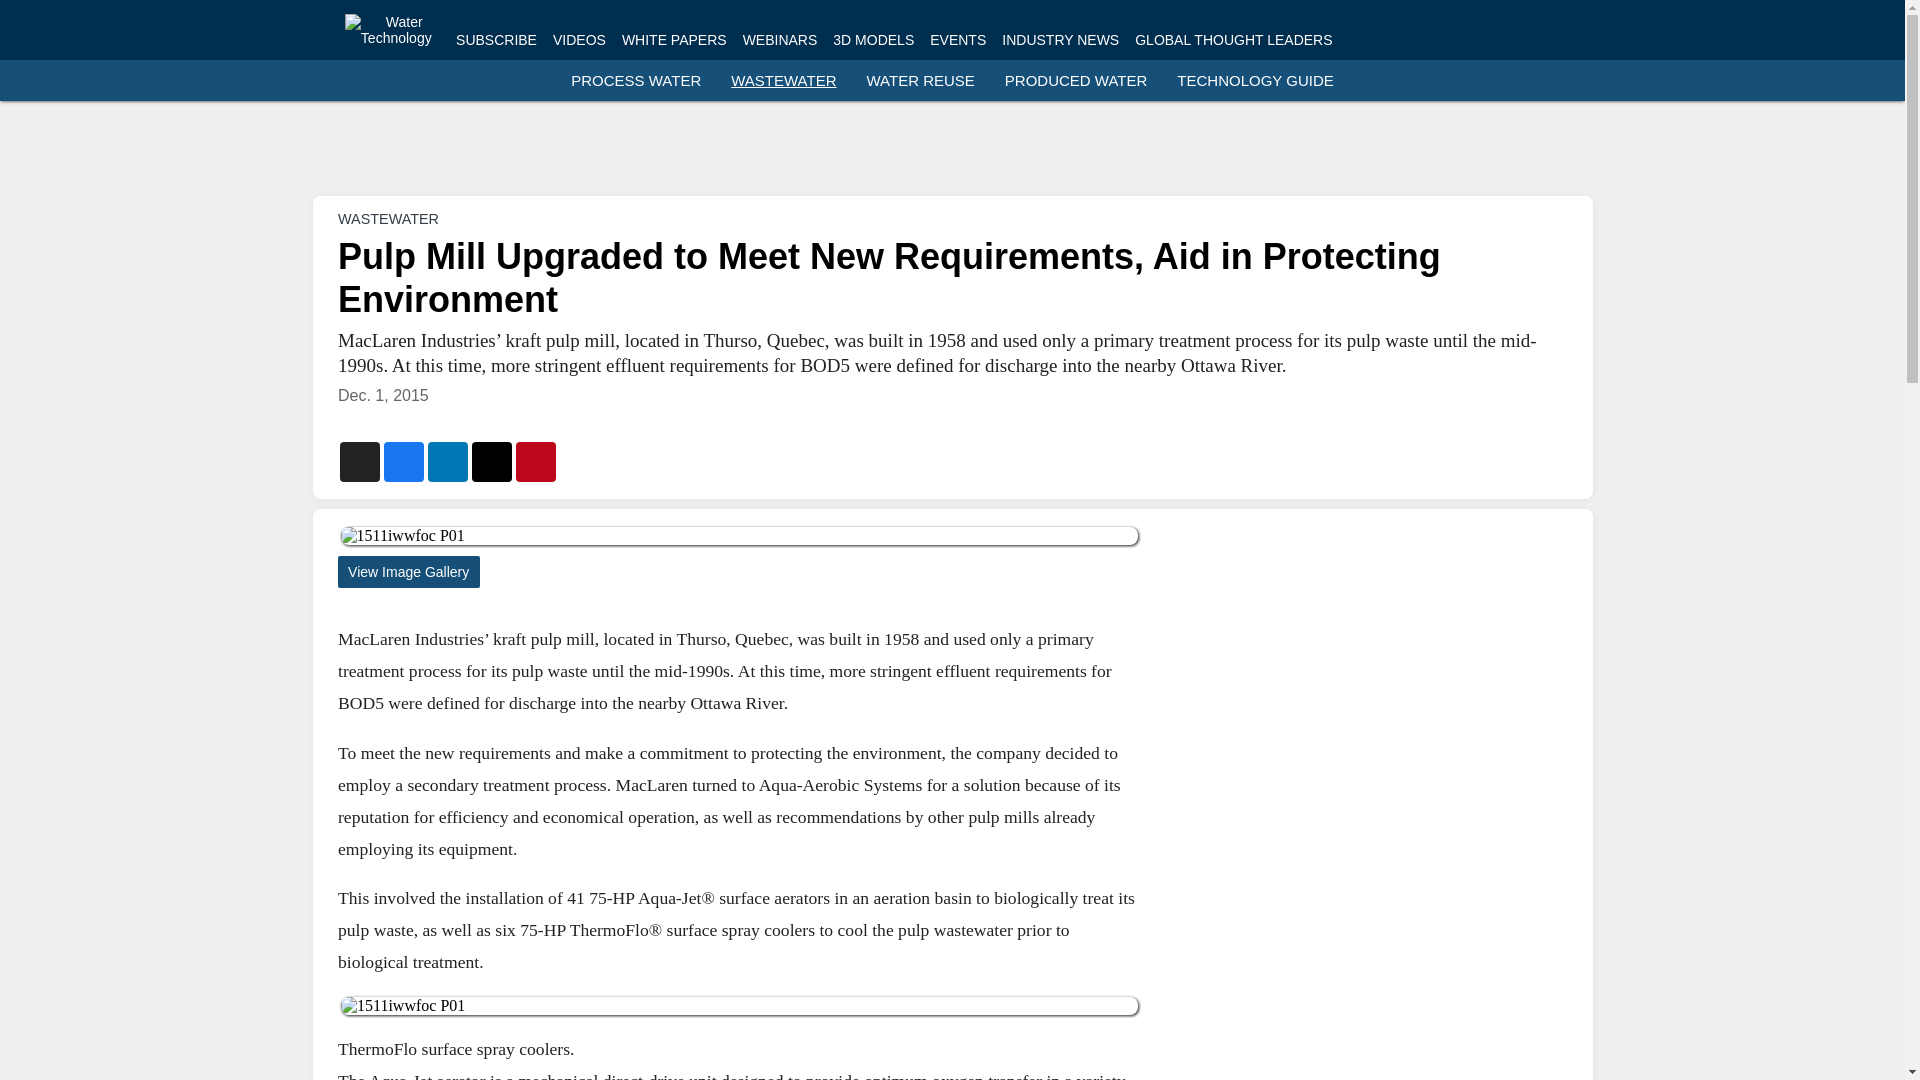  I want to click on INDUSTRY NEWS, so click(1060, 40).